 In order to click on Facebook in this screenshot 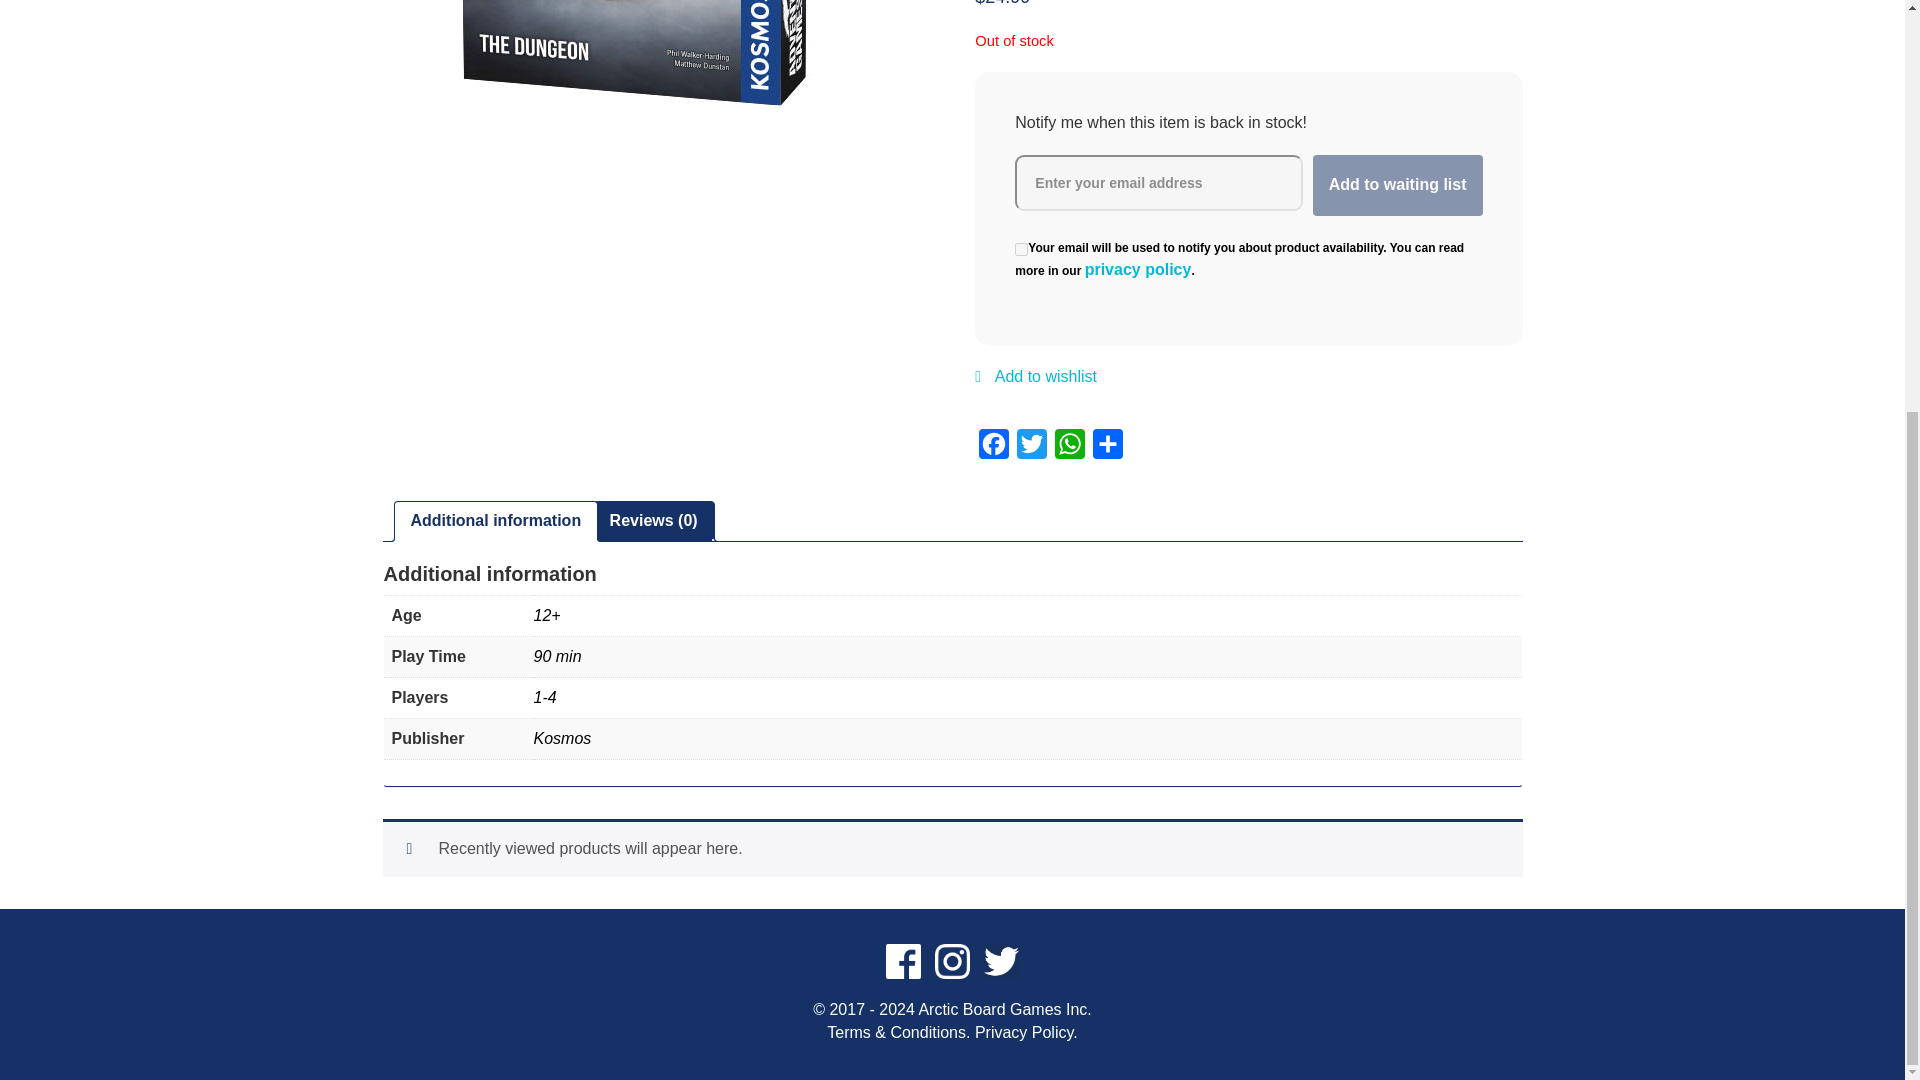, I will do `click(994, 448)`.